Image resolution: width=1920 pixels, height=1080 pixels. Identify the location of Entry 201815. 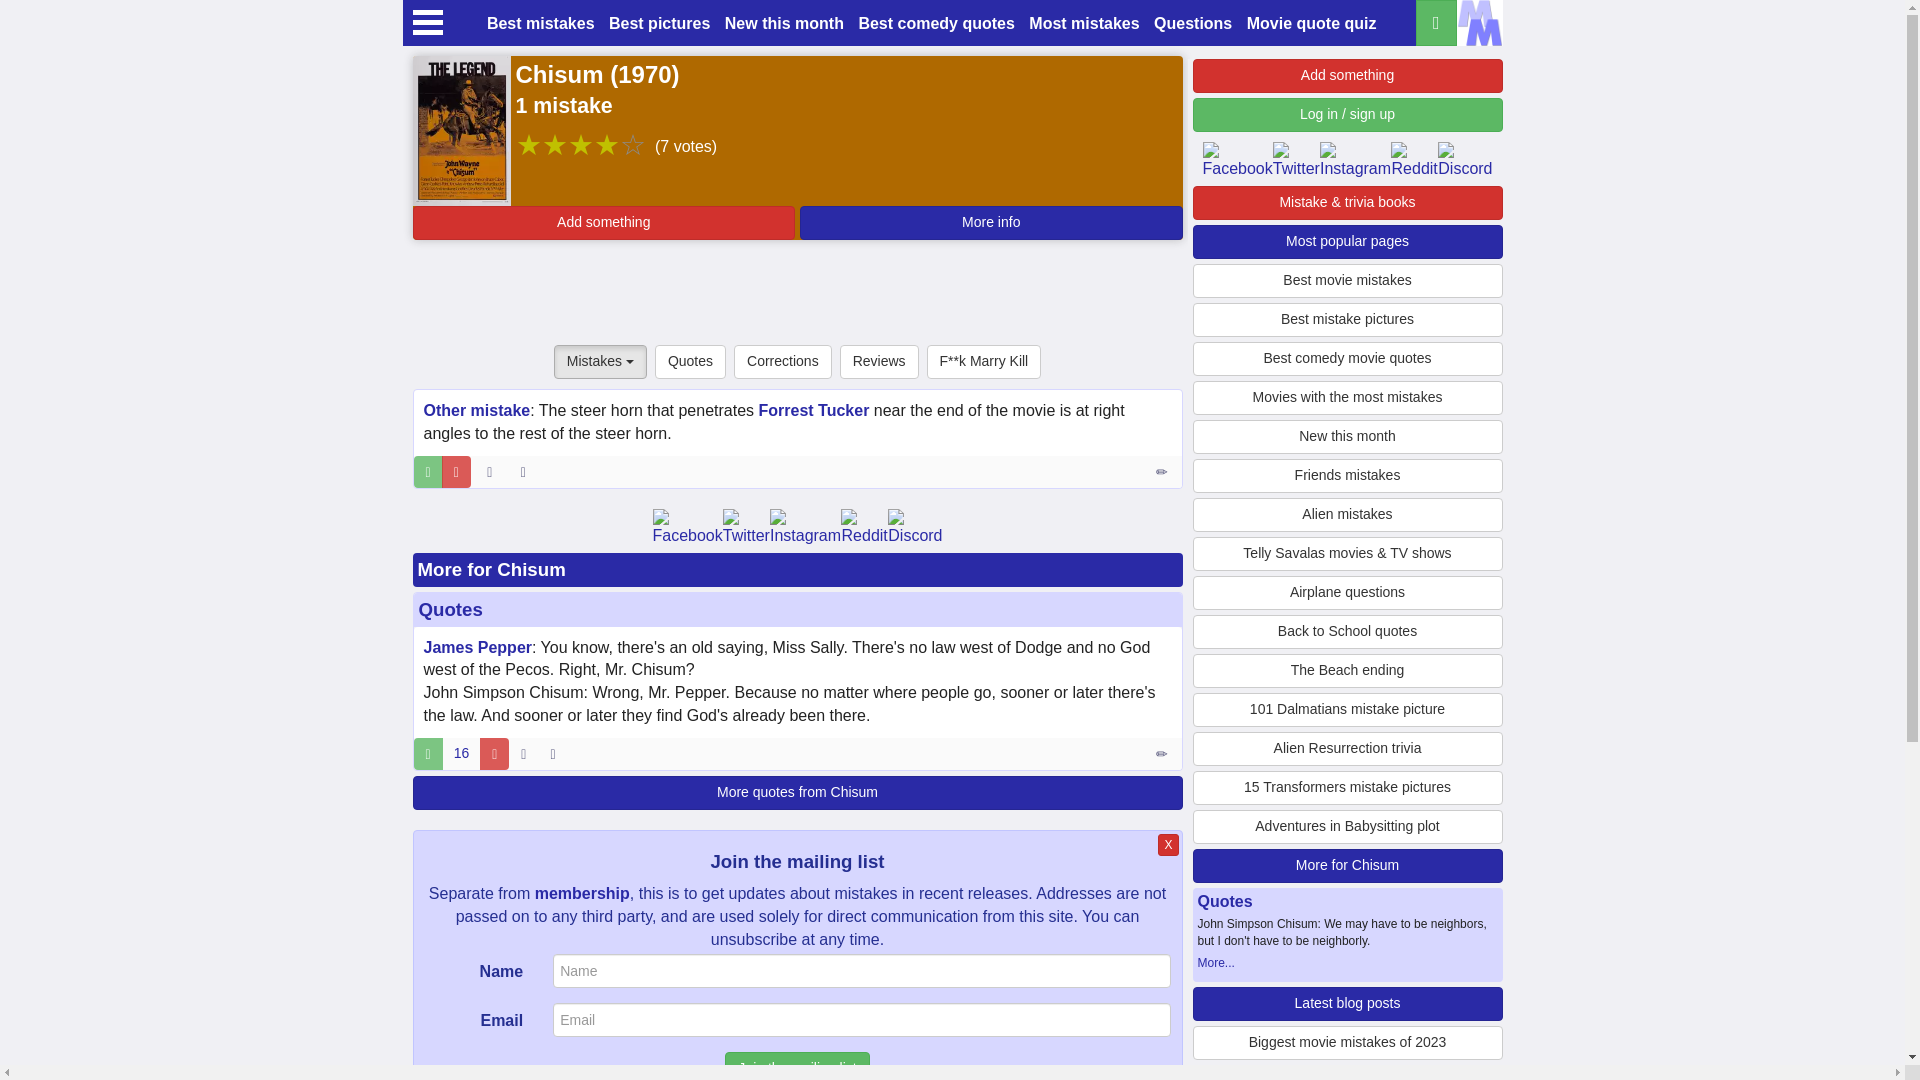
(1163, 472).